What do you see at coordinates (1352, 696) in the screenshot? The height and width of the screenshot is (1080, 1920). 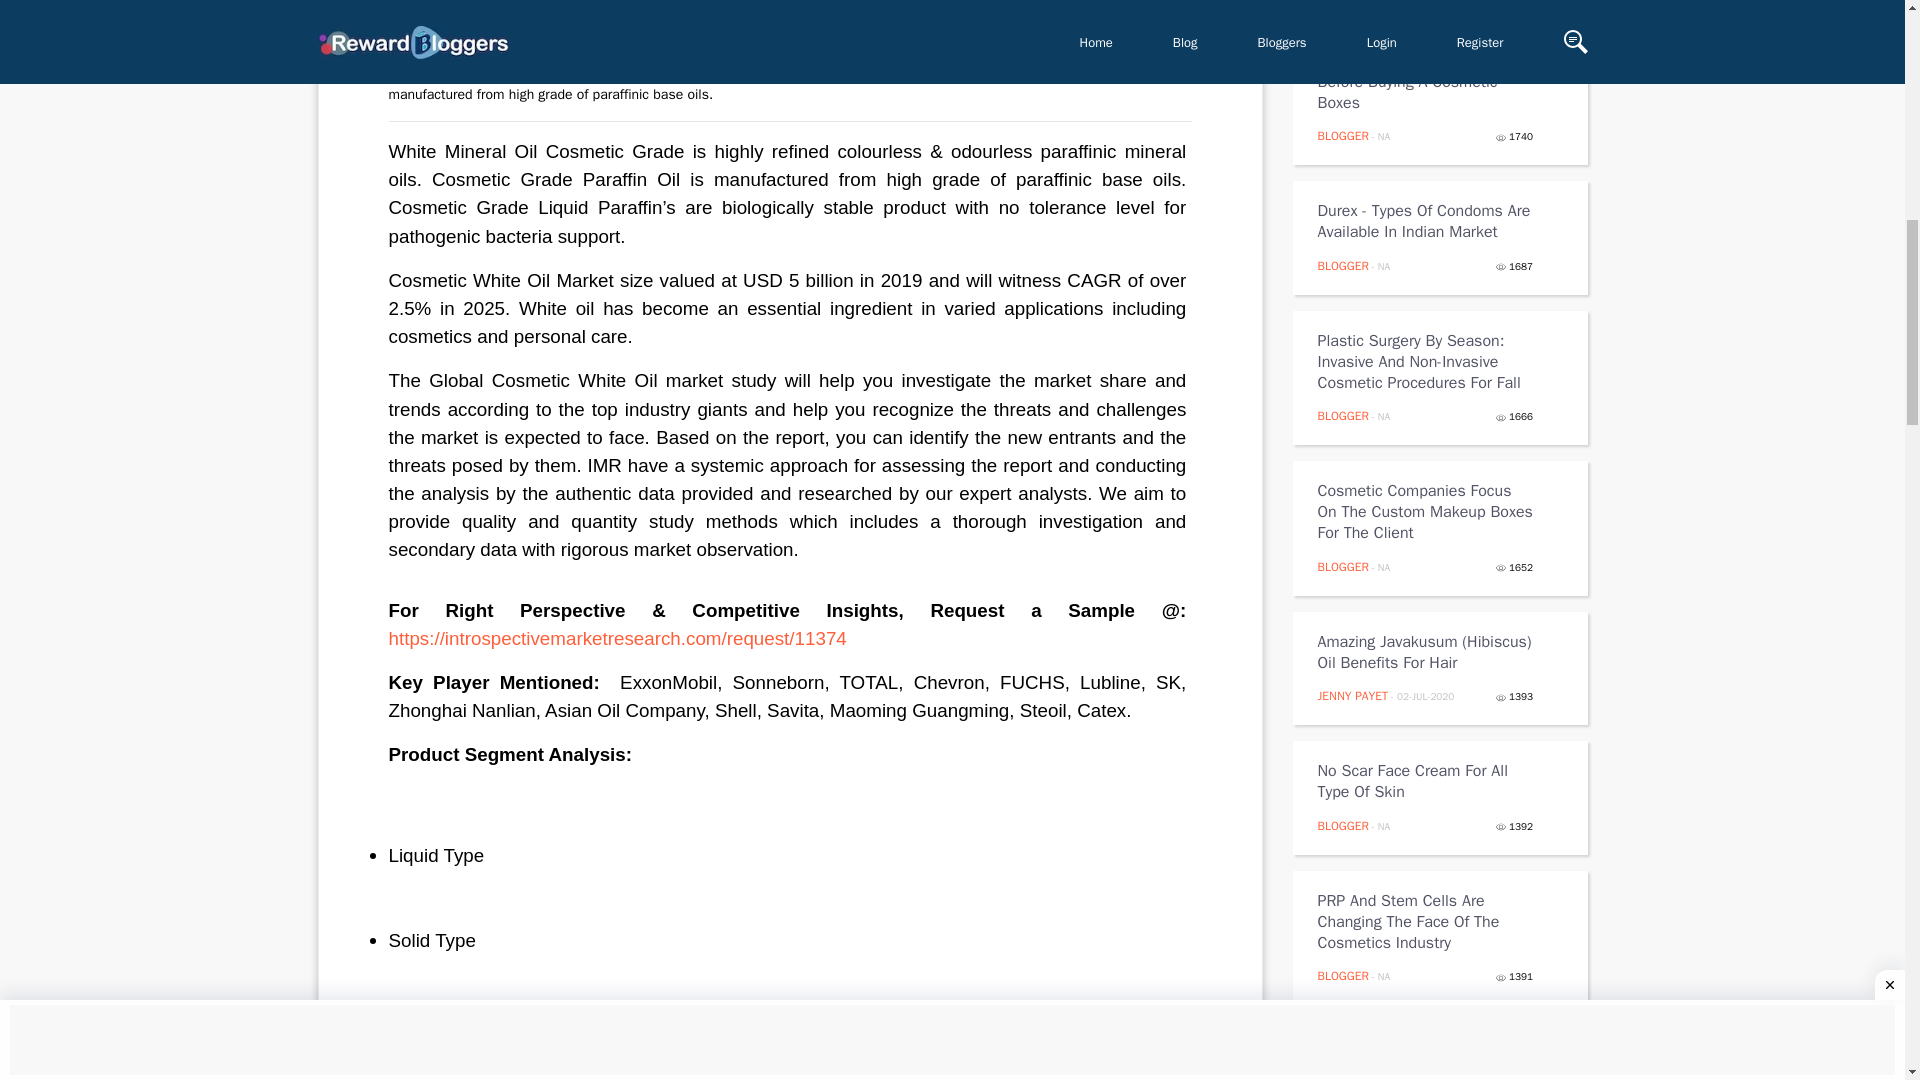 I see `JENNY PAYET` at bounding box center [1352, 696].